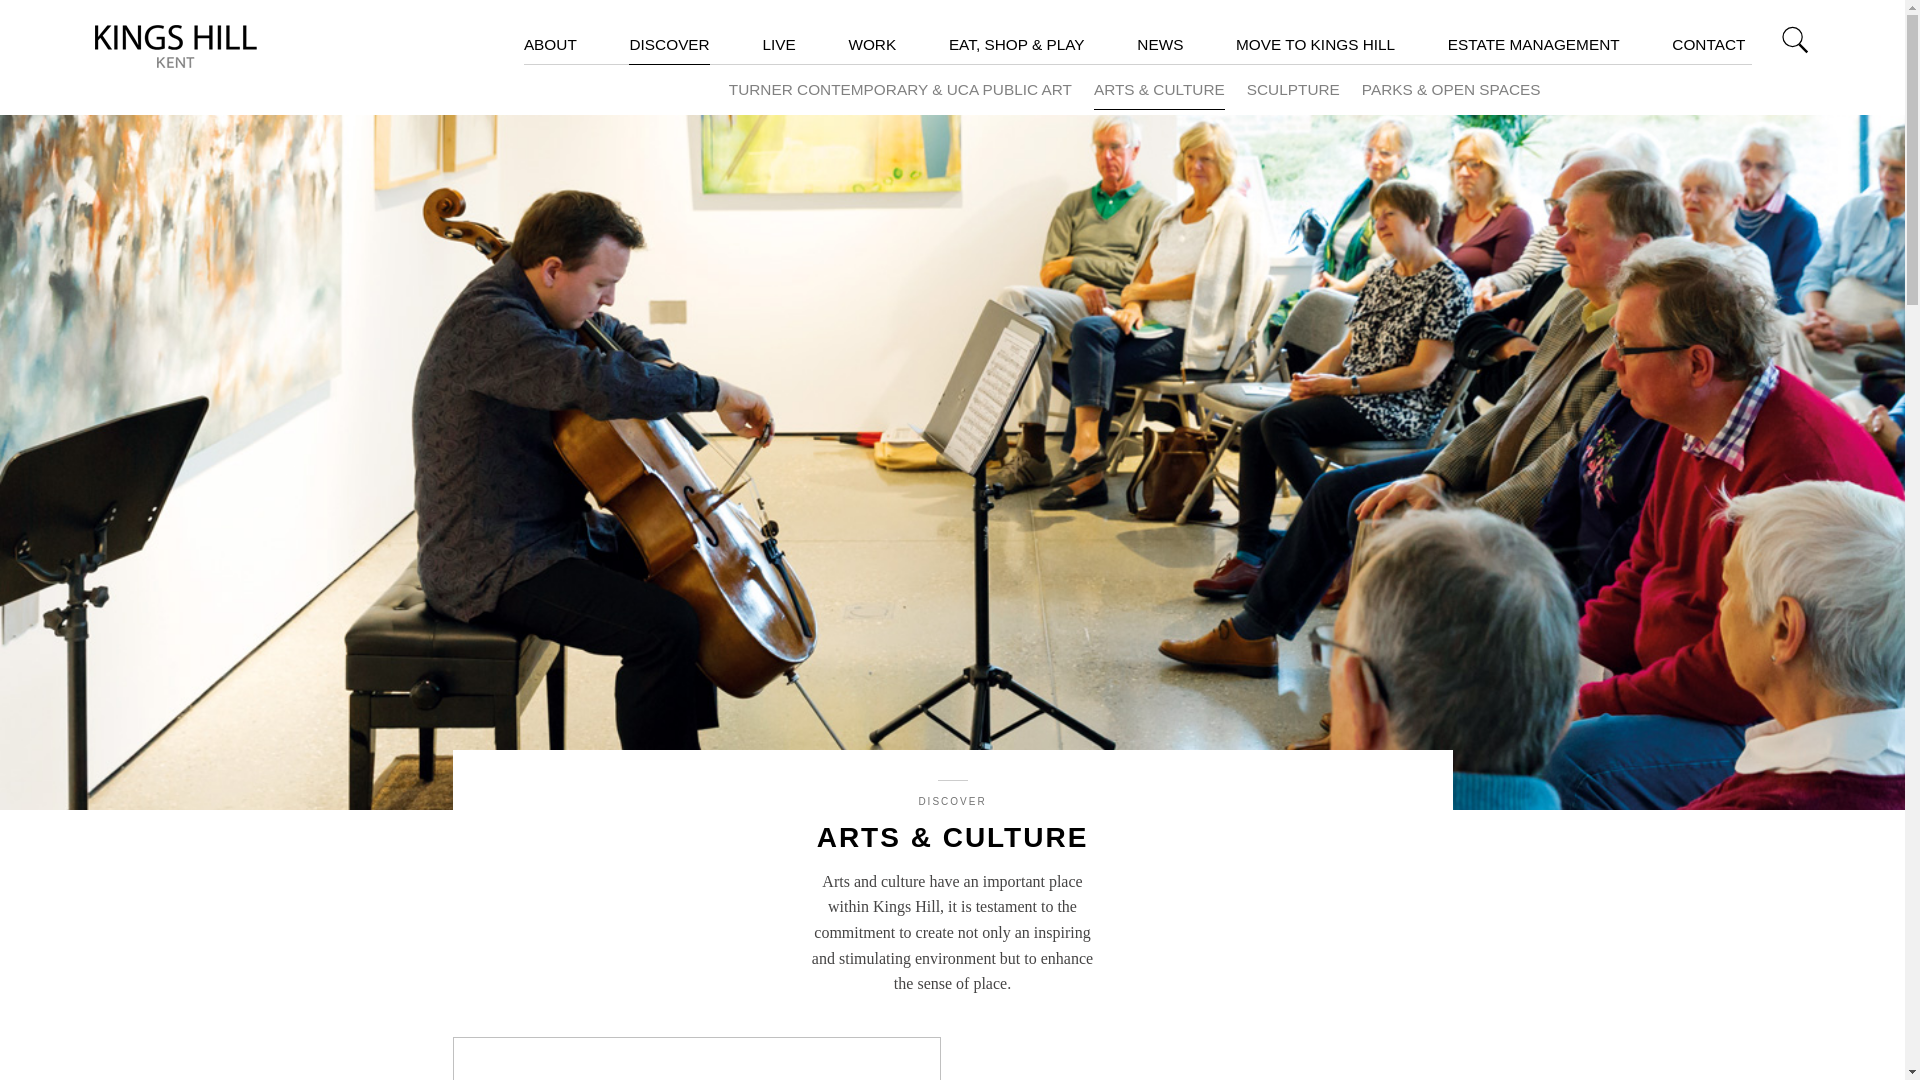  Describe the element at coordinates (668, 44) in the screenshot. I see `DISCOVER` at that location.